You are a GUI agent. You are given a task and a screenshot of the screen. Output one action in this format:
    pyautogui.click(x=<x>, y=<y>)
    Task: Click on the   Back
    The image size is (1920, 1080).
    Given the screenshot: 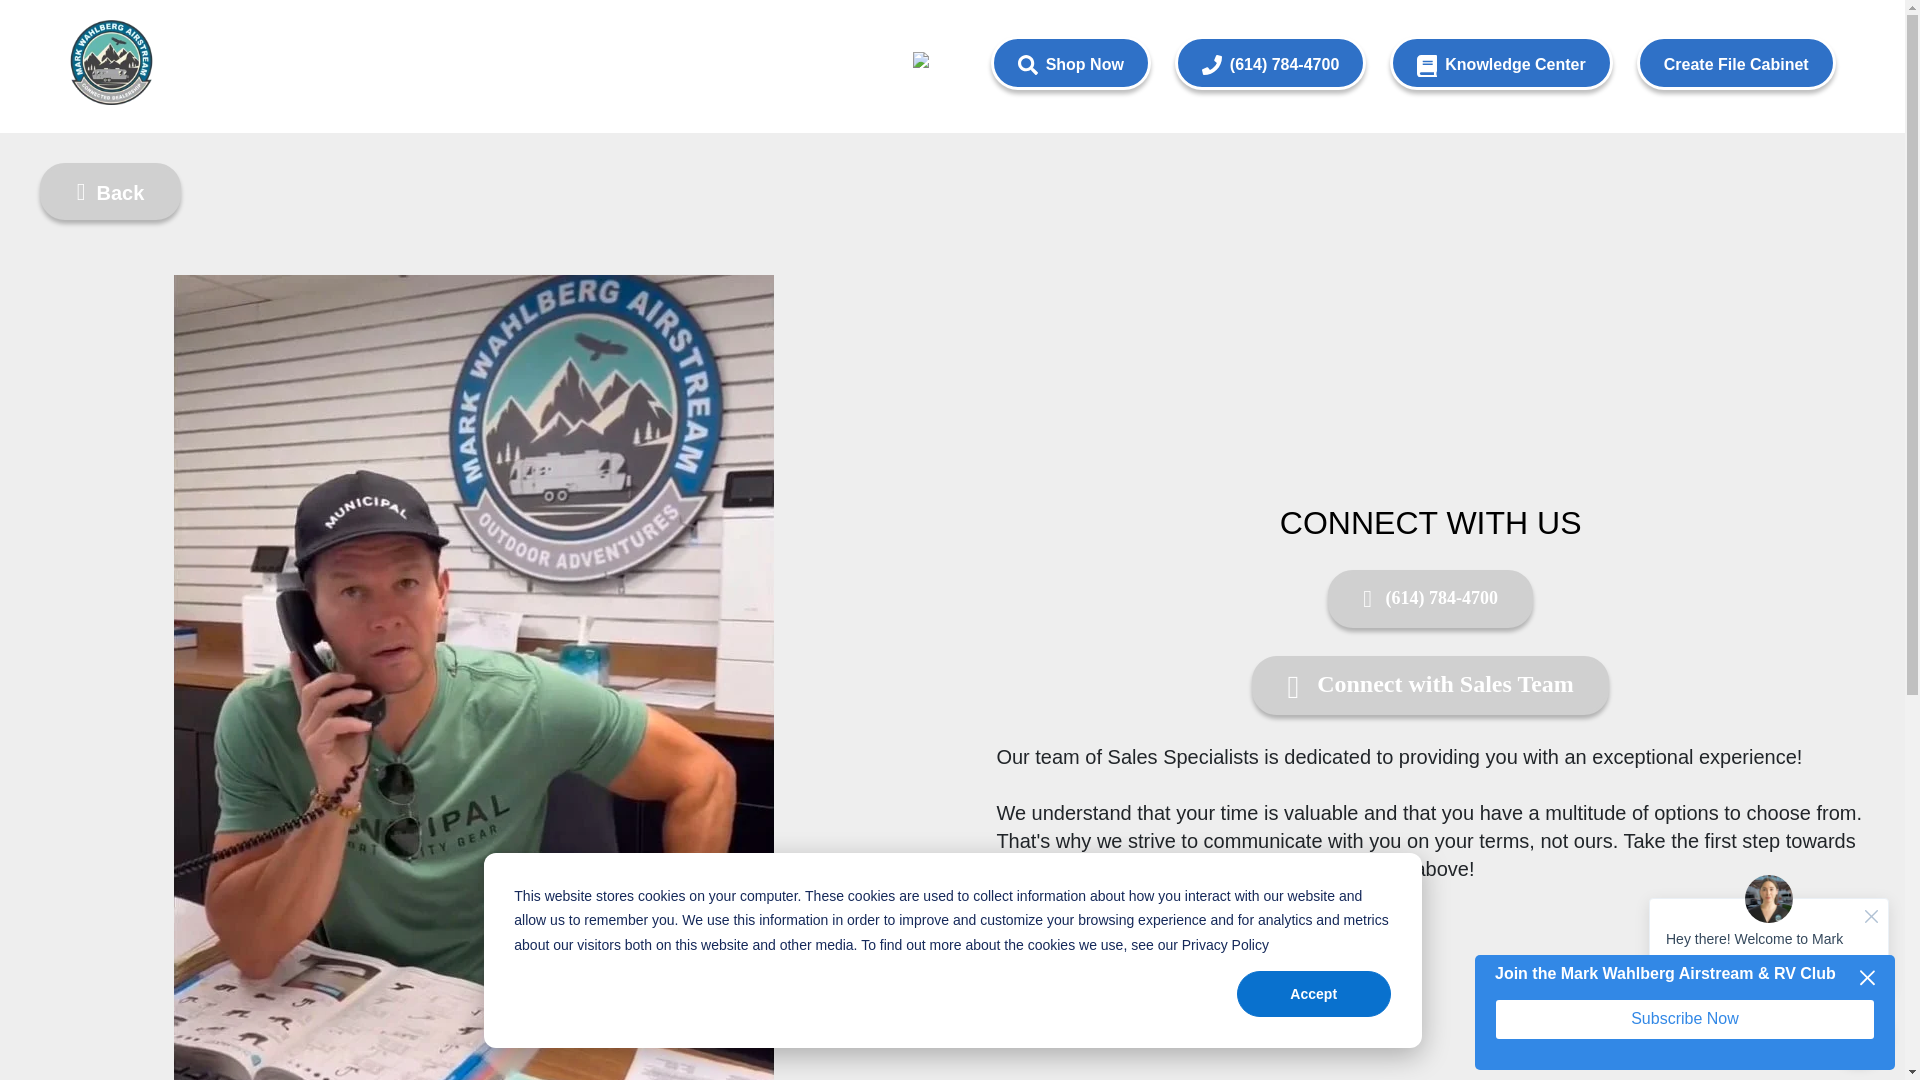 What is the action you would take?
    pyautogui.click(x=110, y=190)
    